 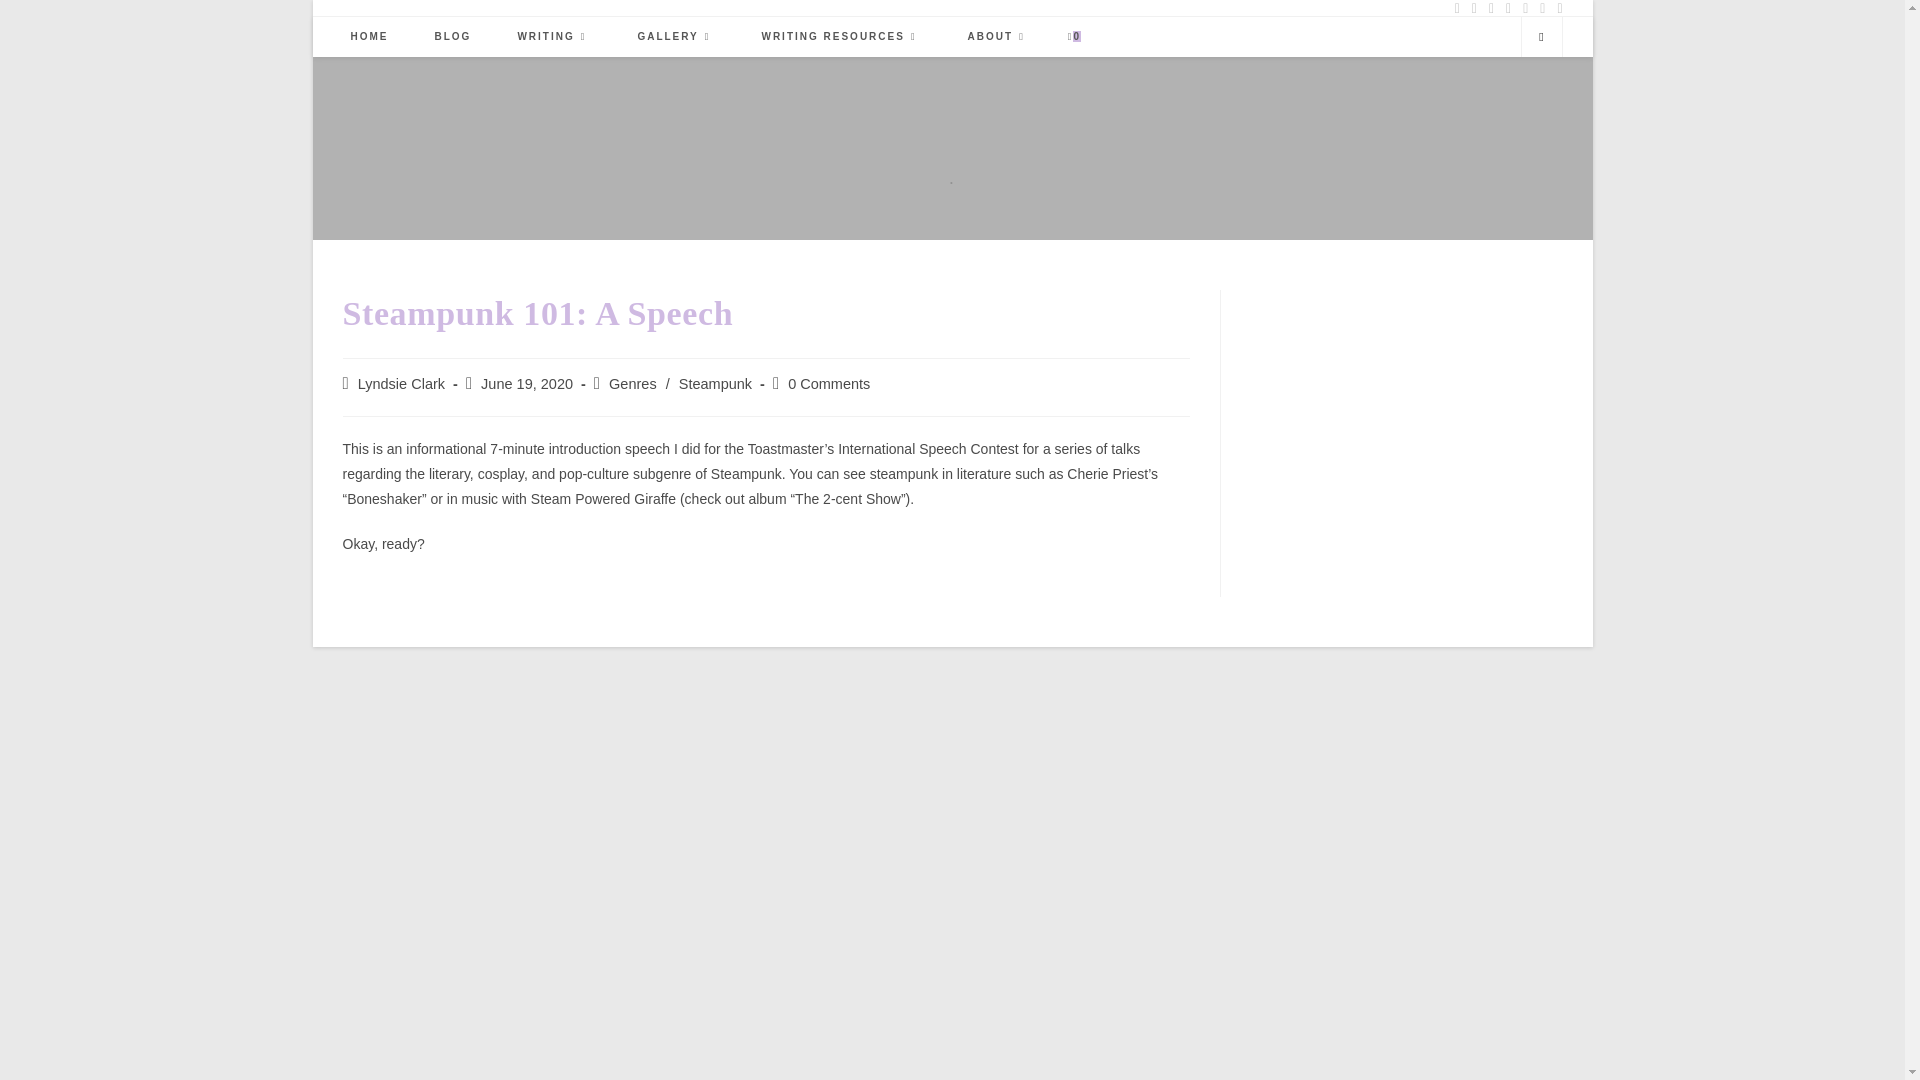 What do you see at coordinates (370, 37) in the screenshot?
I see `HOME` at bounding box center [370, 37].